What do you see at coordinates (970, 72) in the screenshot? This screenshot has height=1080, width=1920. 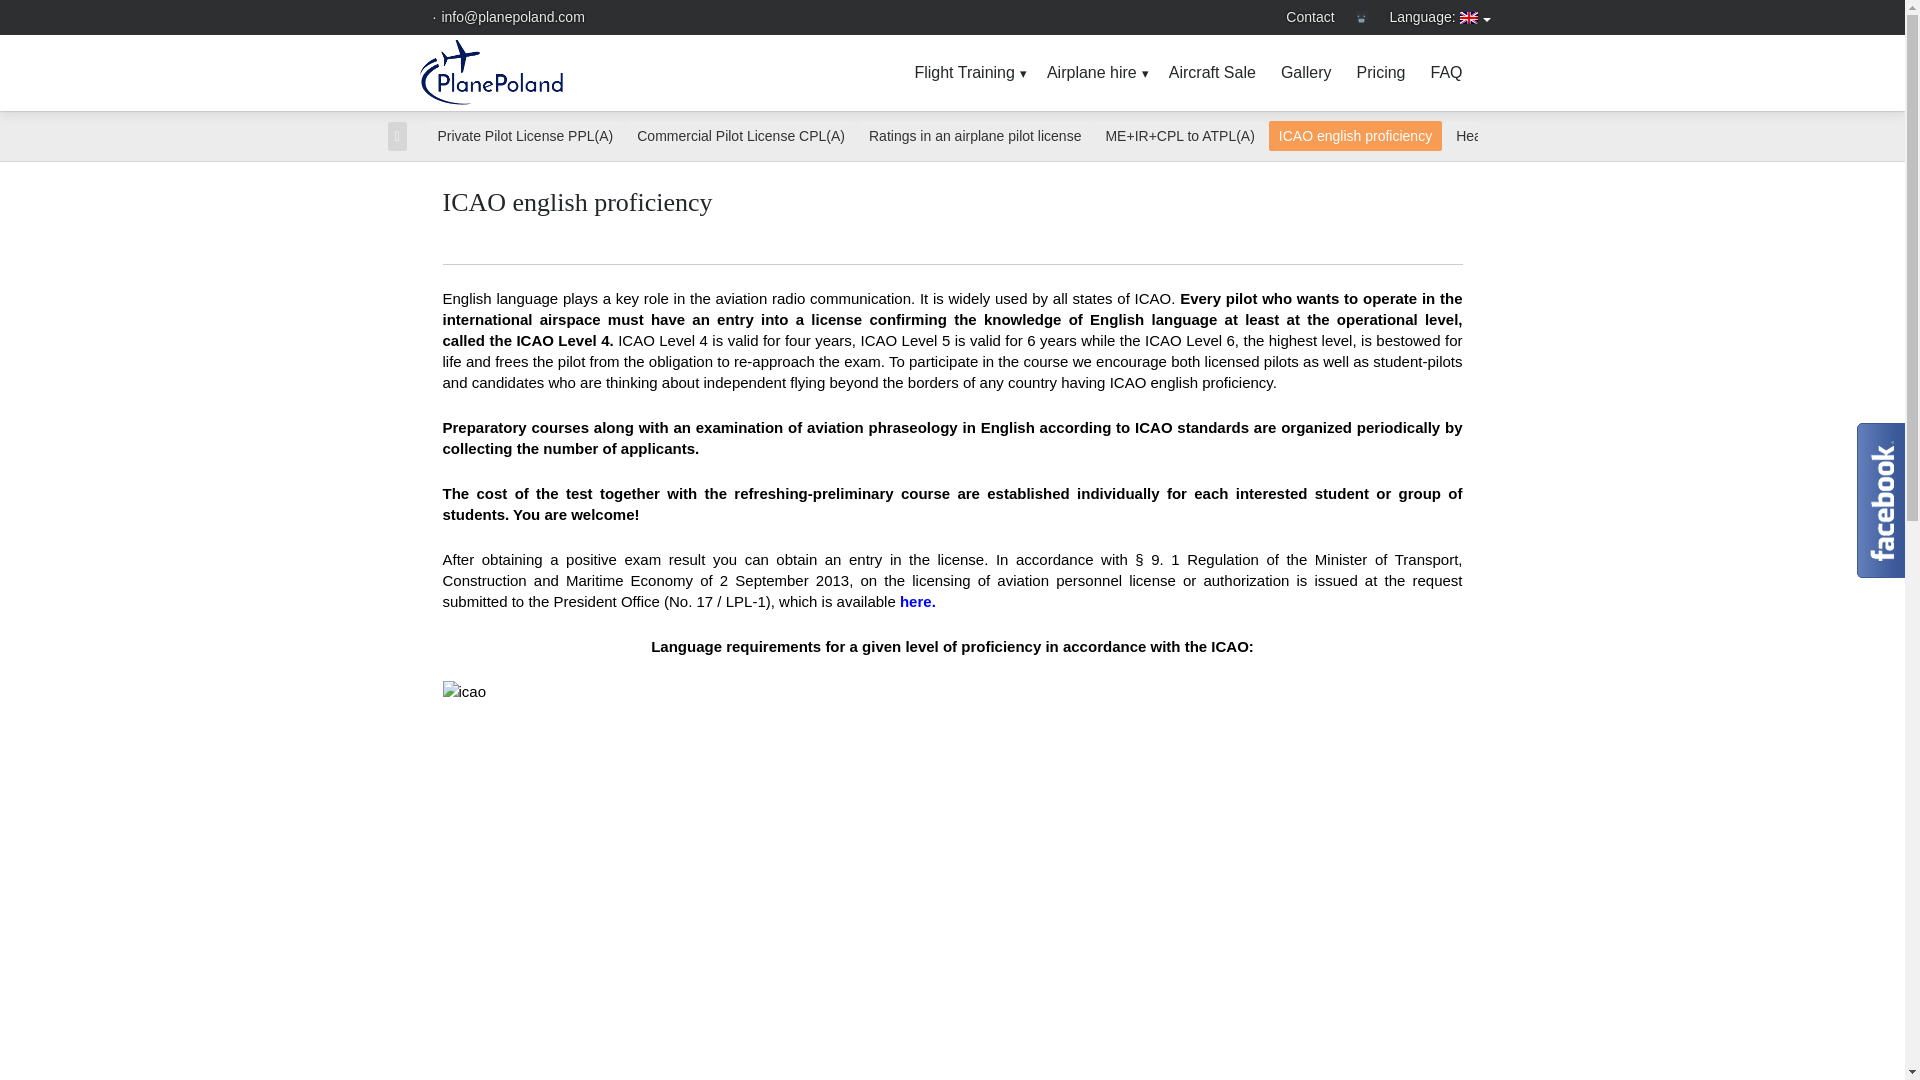 I see `Flight Training` at bounding box center [970, 72].